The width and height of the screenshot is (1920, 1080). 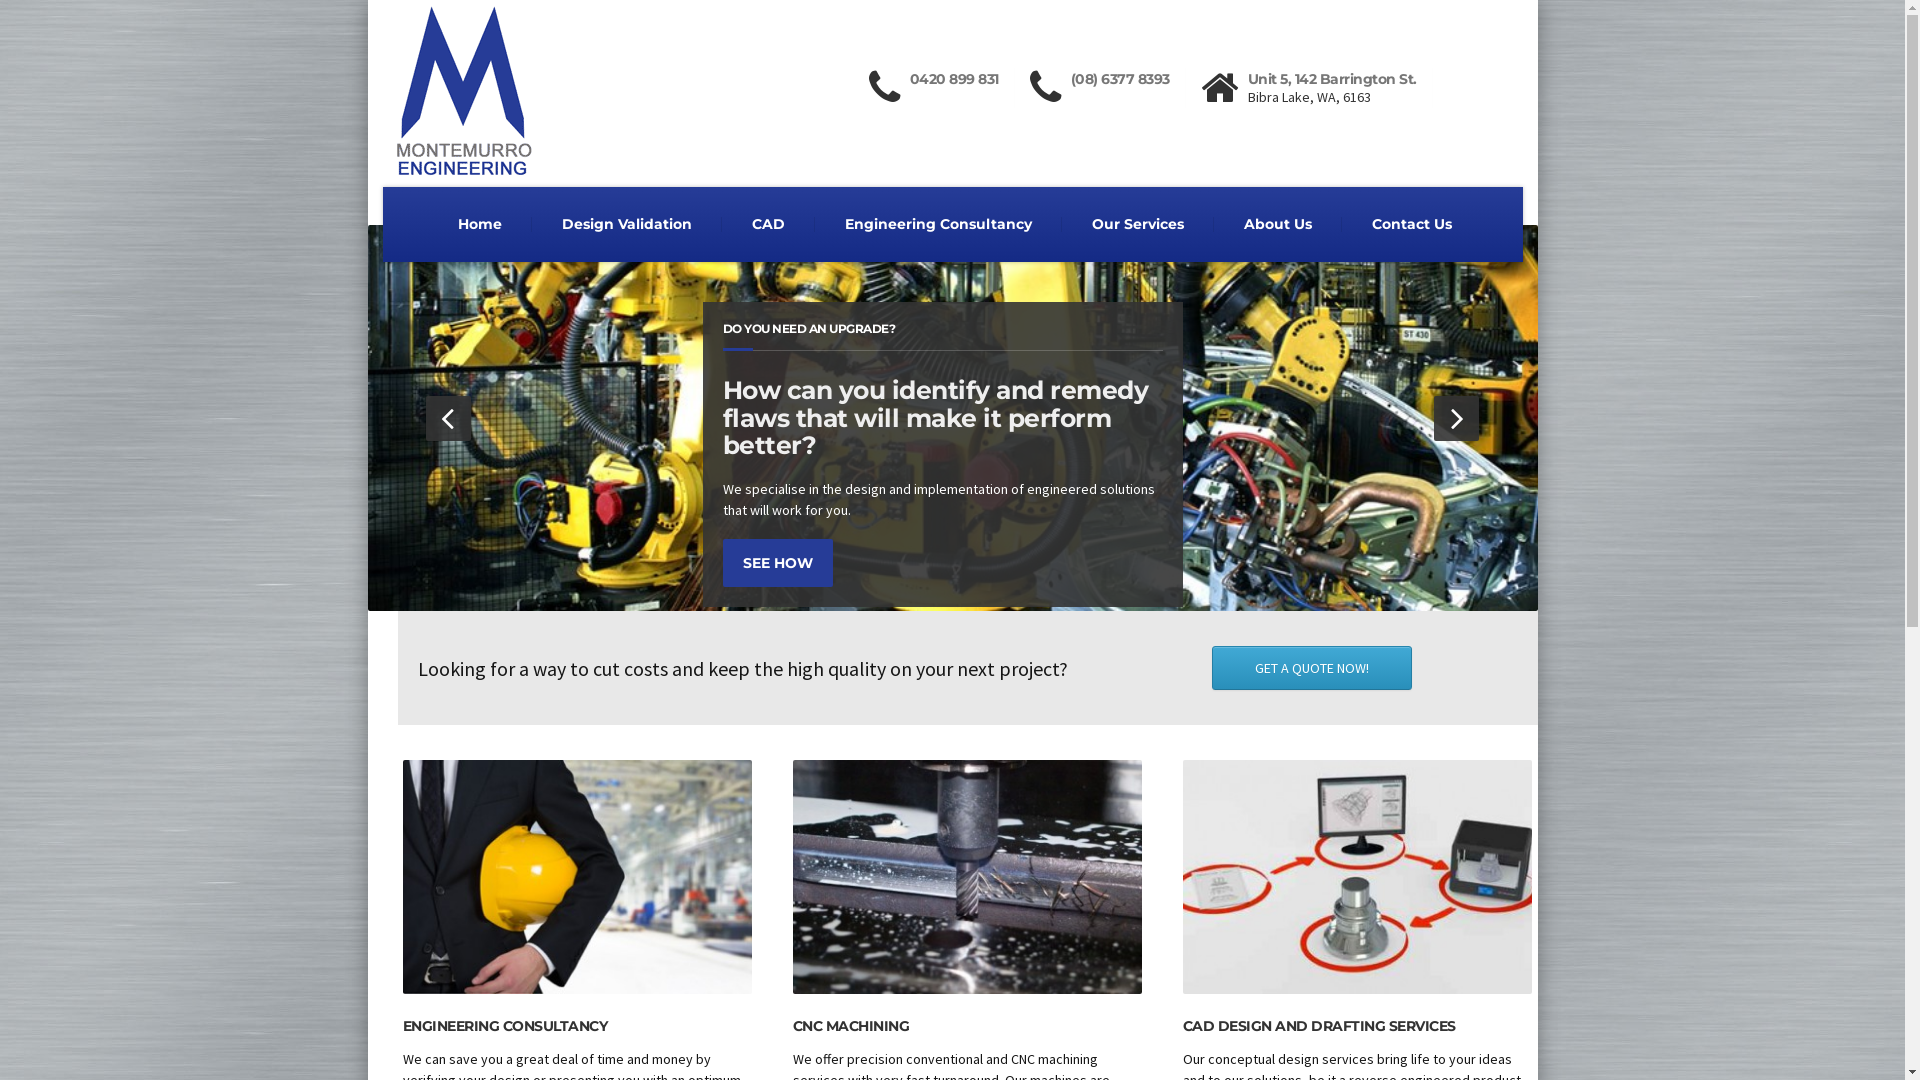 What do you see at coordinates (504, 1026) in the screenshot?
I see `ENGINEERING CONSULTANCY` at bounding box center [504, 1026].